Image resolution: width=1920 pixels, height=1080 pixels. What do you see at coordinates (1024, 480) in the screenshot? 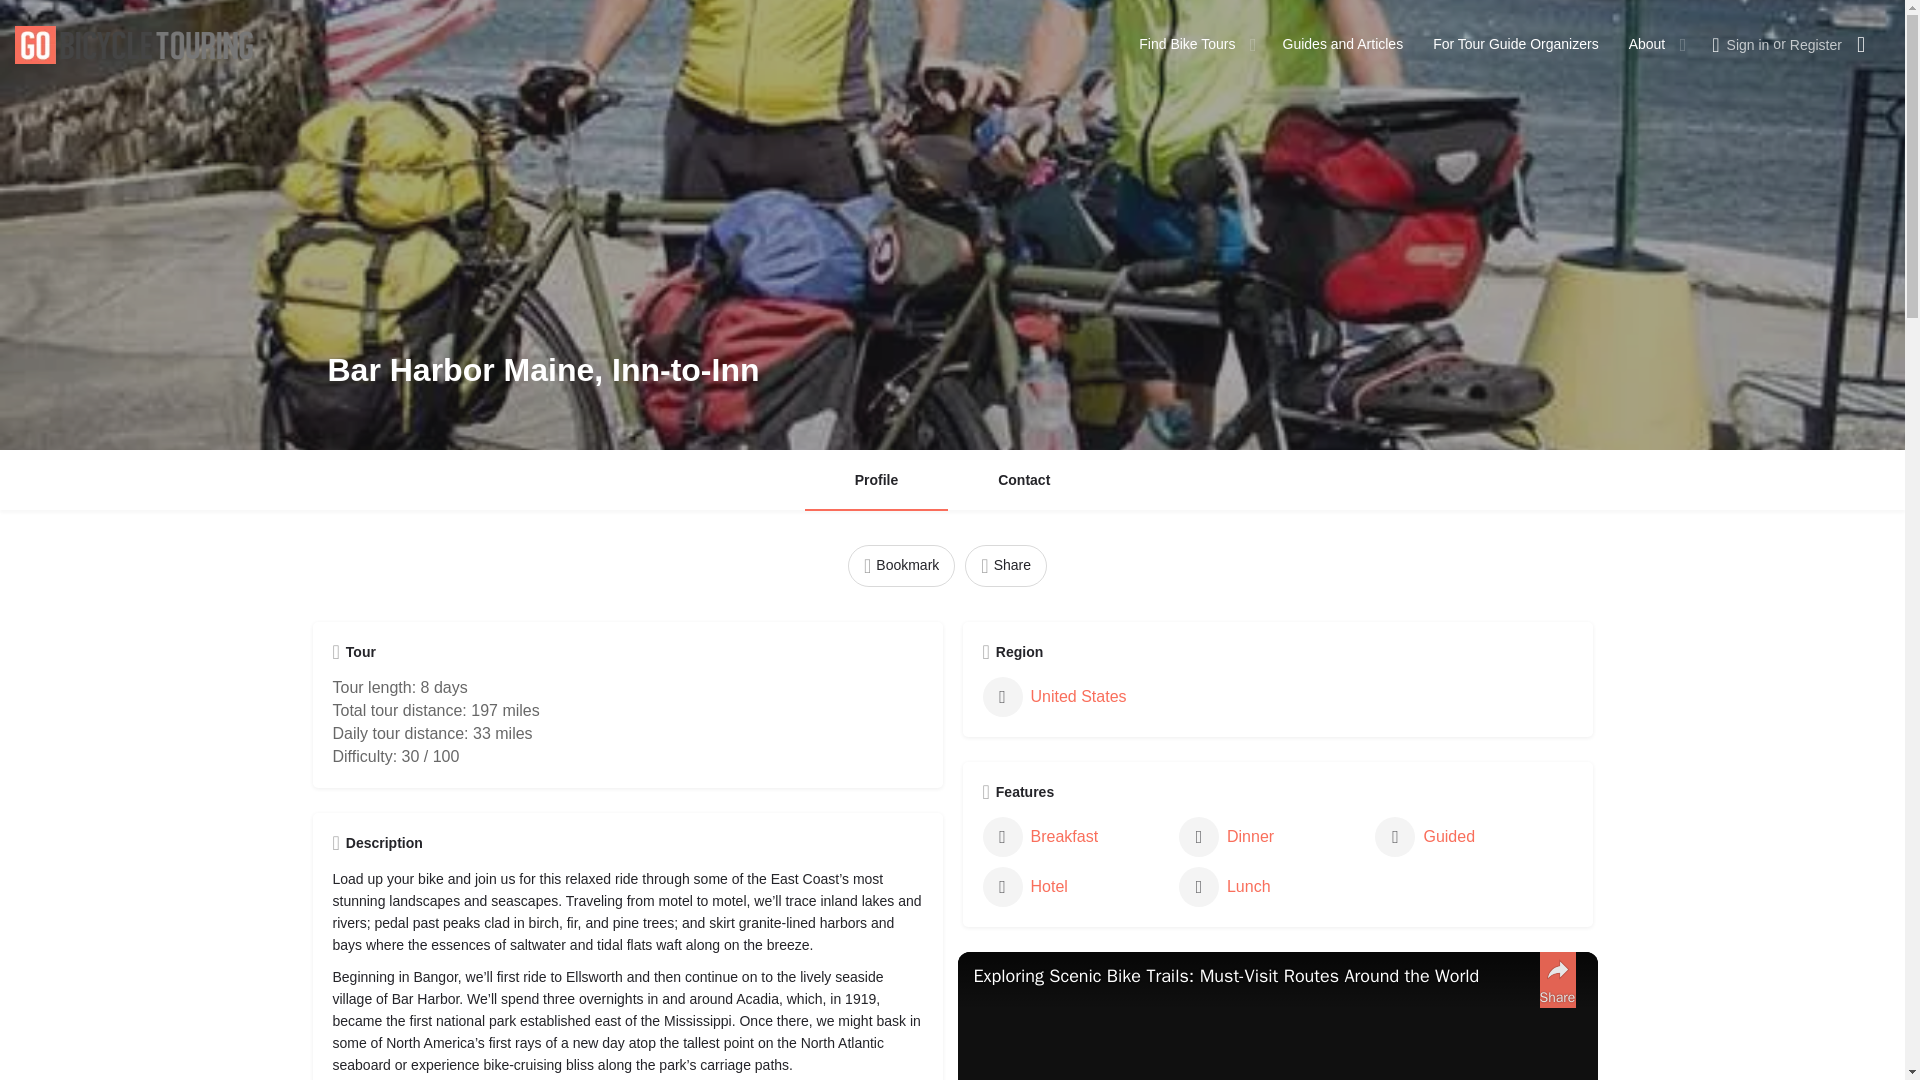
I see `Contact` at bounding box center [1024, 480].